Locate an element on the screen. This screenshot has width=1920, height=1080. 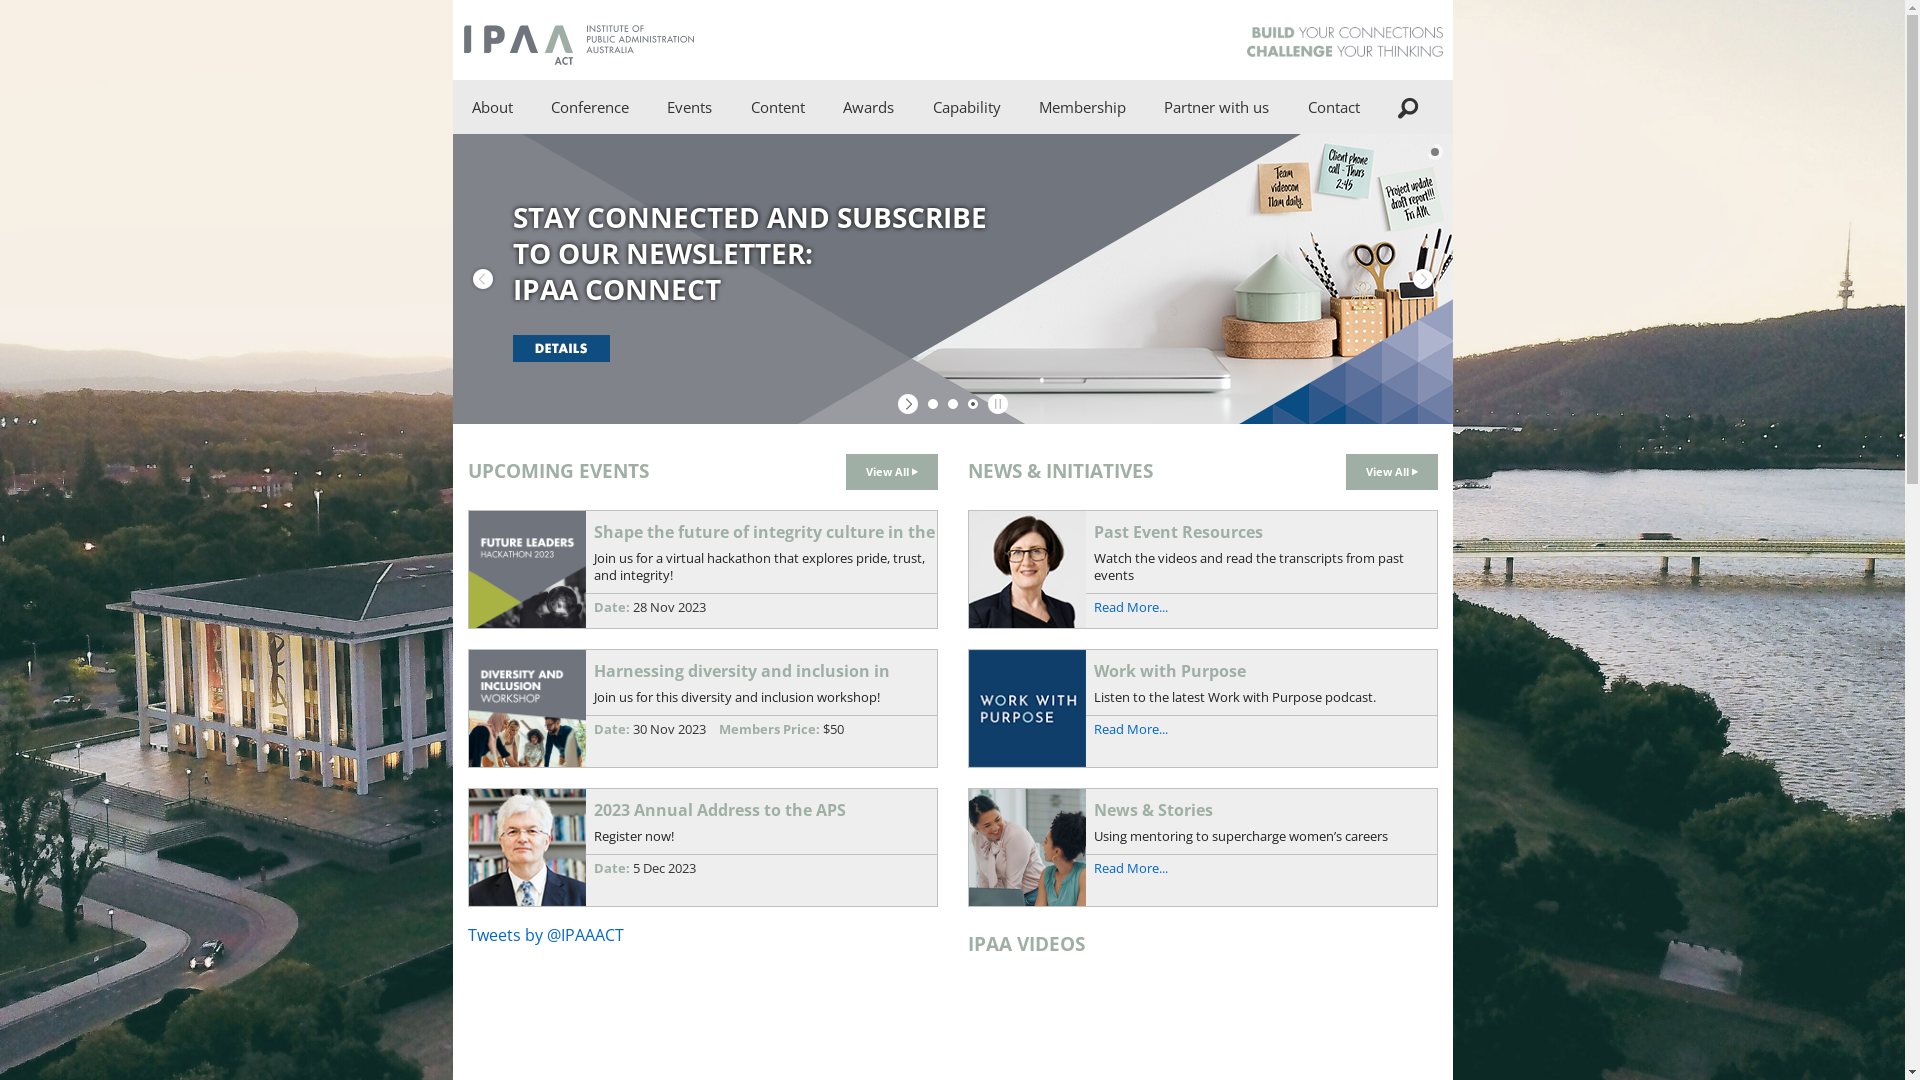
Our President is located at coordinates (592, 272).